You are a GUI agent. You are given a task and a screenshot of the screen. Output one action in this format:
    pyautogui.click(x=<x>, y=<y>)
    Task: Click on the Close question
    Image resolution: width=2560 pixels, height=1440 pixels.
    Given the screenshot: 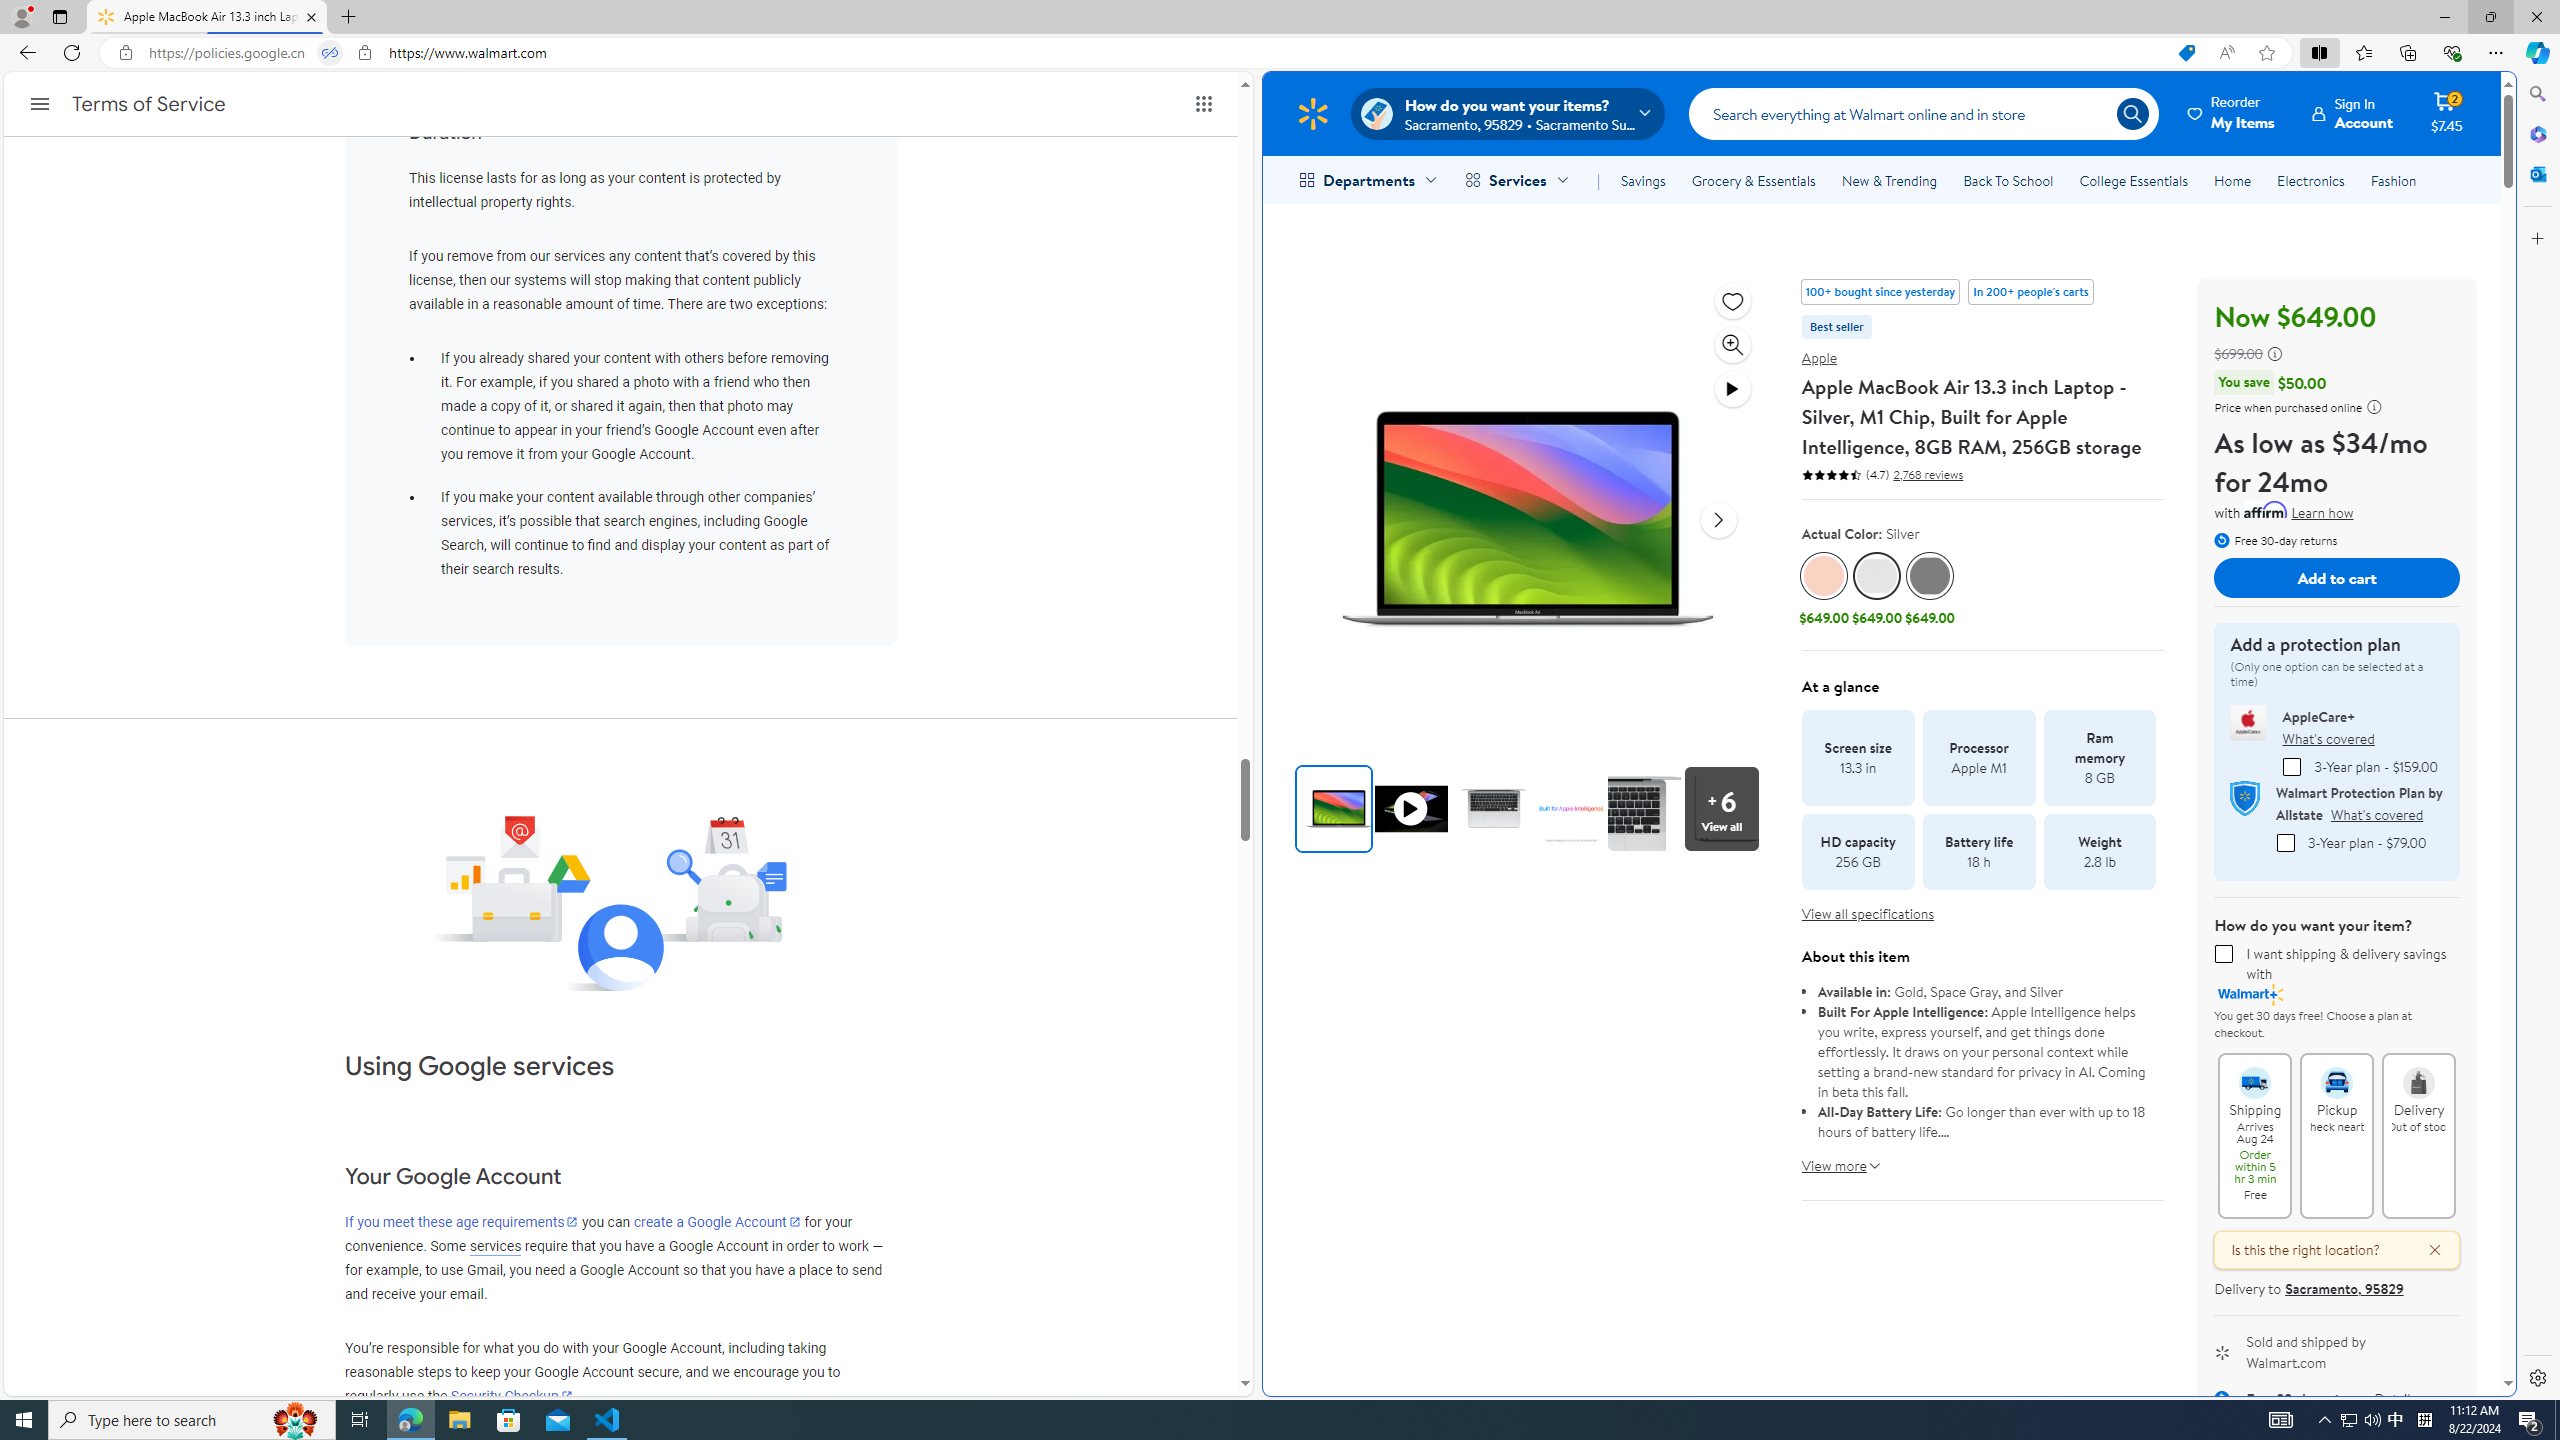 What is the action you would take?
    pyautogui.click(x=2425, y=1250)
    